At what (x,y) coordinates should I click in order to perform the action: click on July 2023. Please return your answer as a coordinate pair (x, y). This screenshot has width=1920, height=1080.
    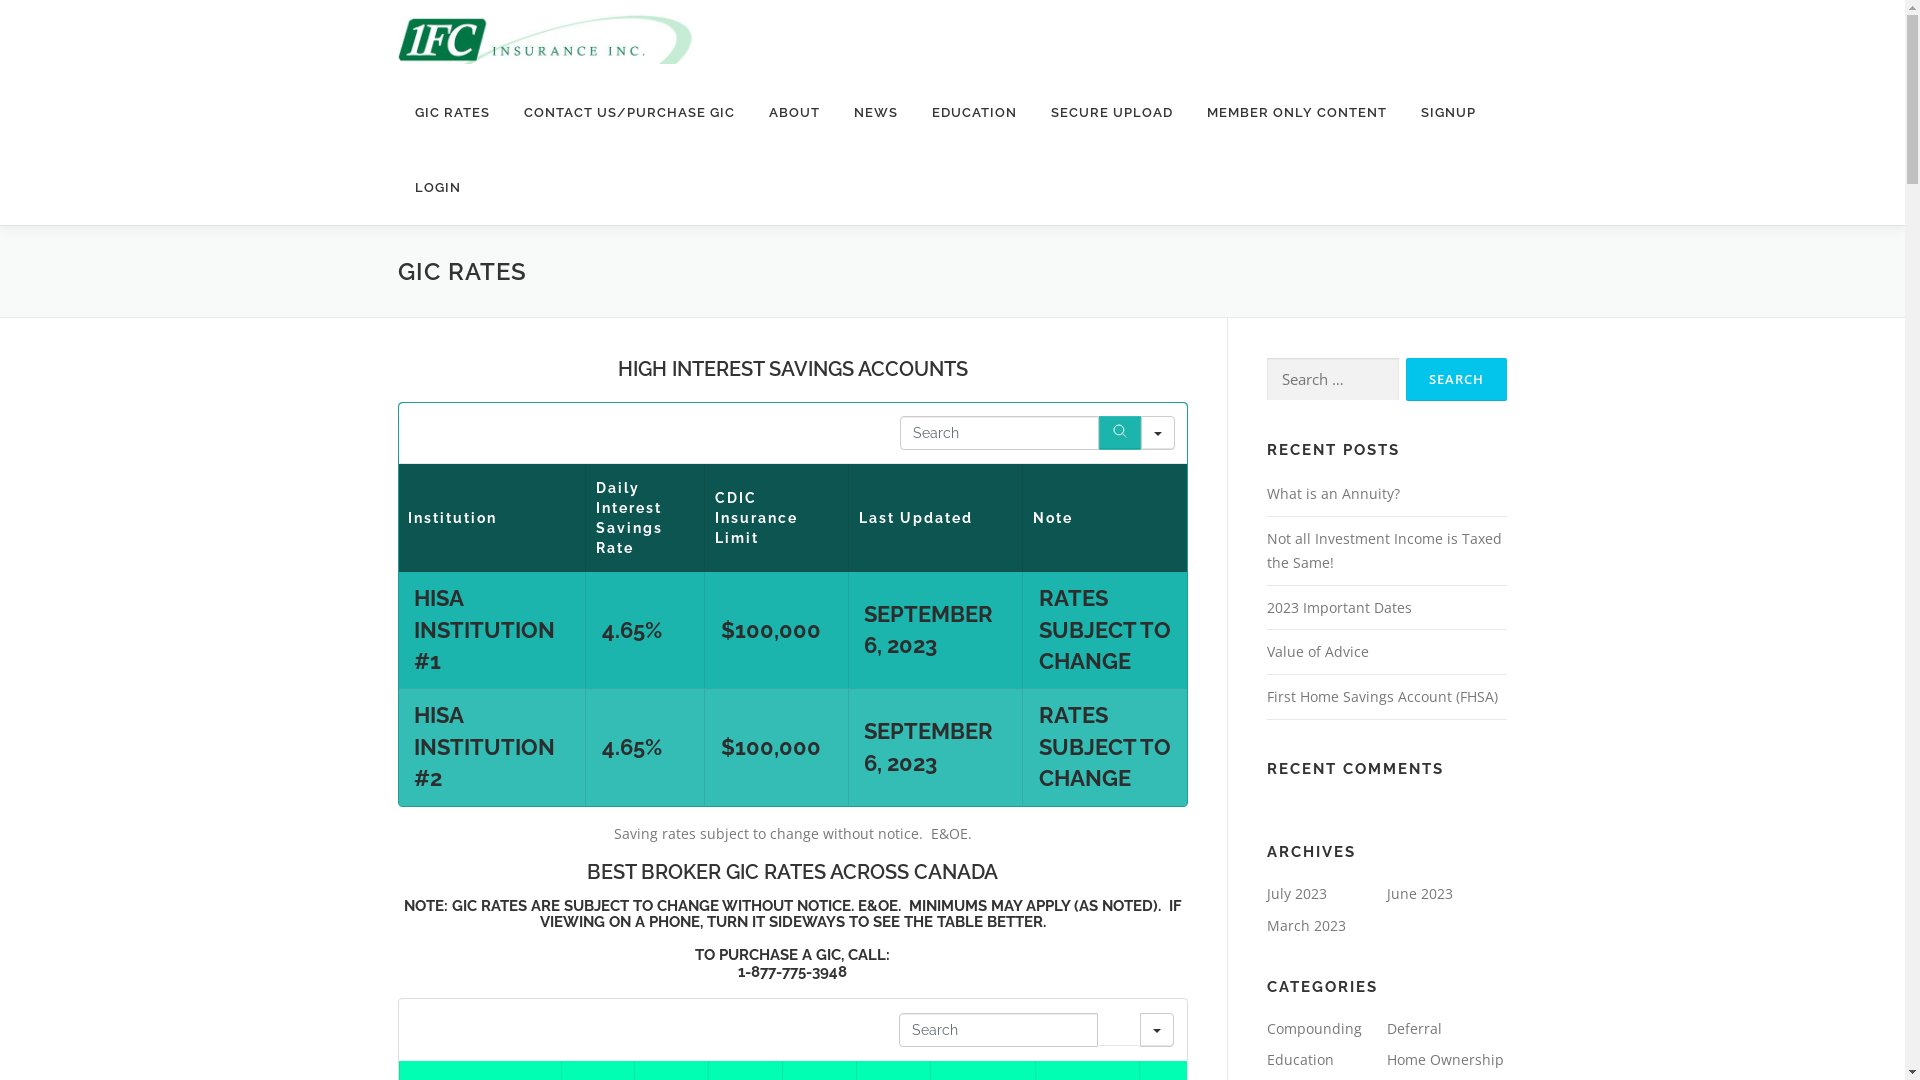
    Looking at the image, I should click on (1296, 894).